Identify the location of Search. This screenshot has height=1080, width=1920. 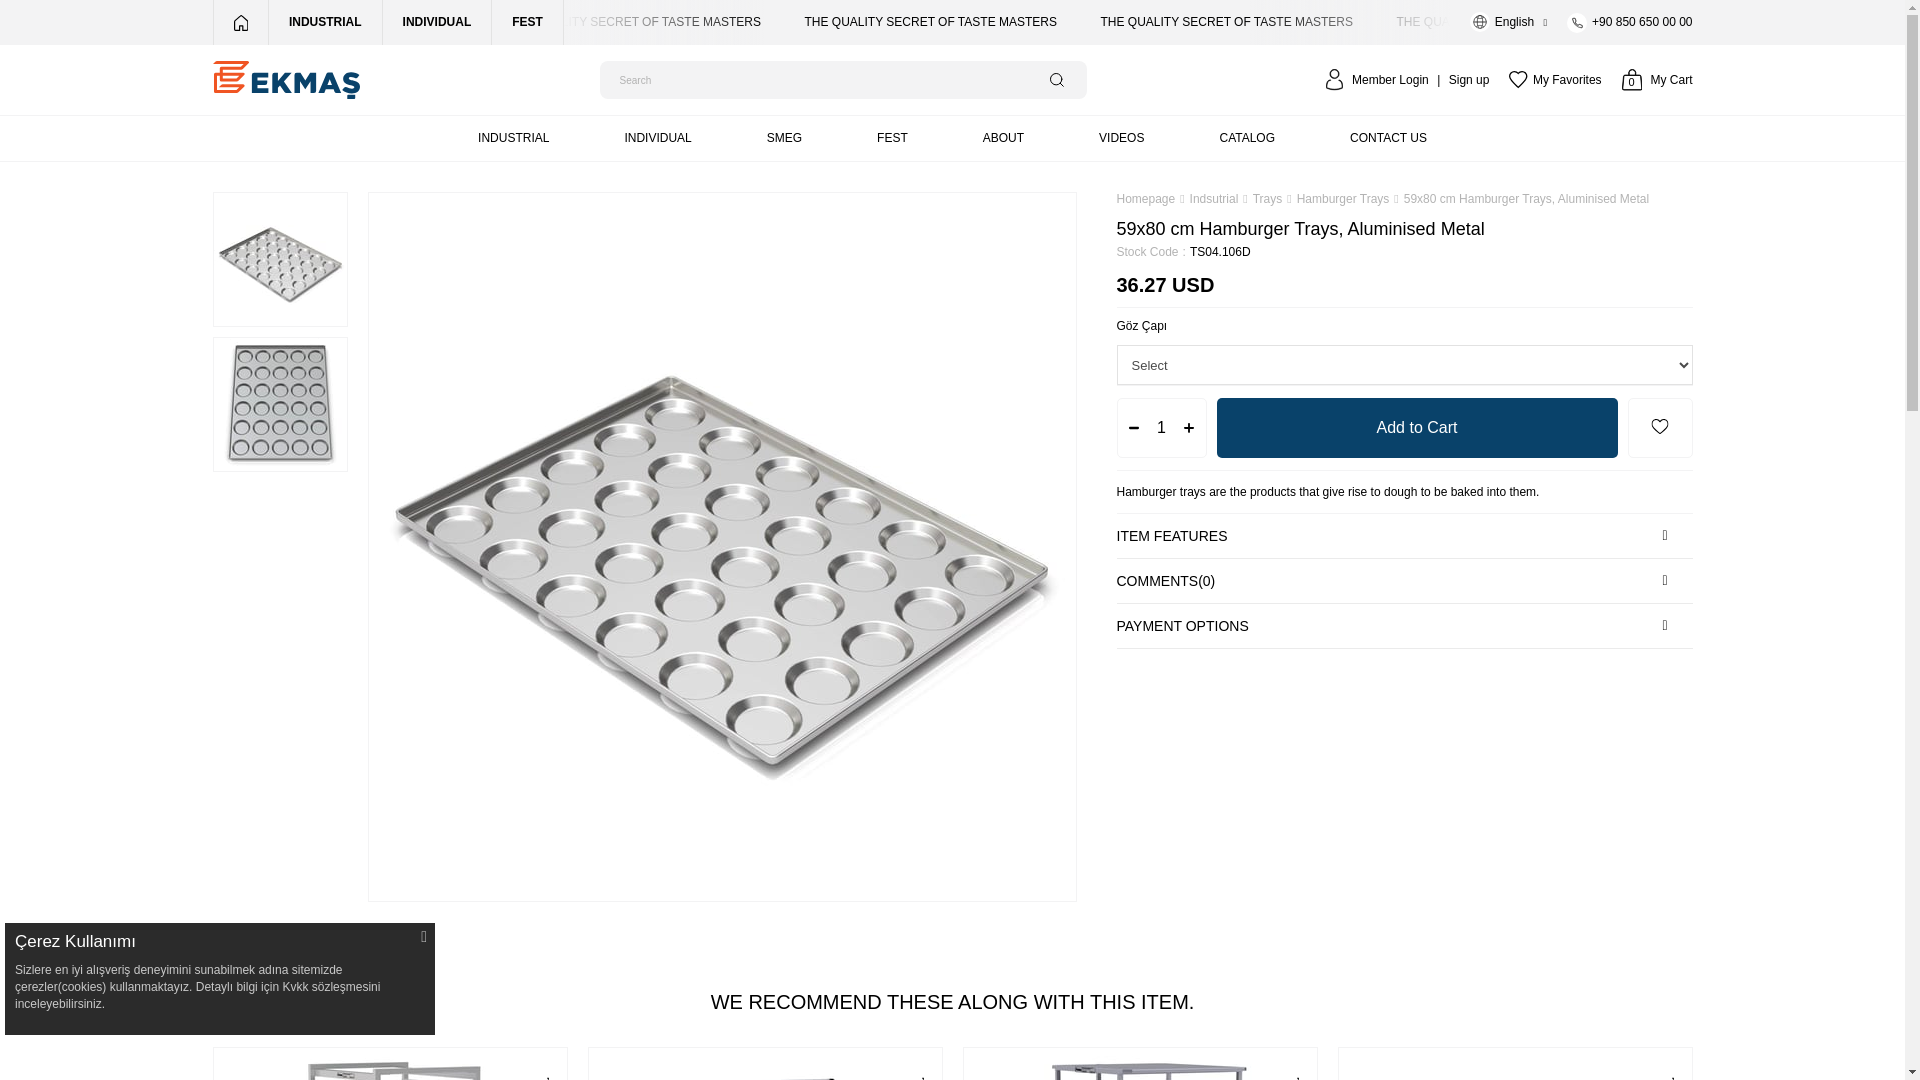
(514, 138).